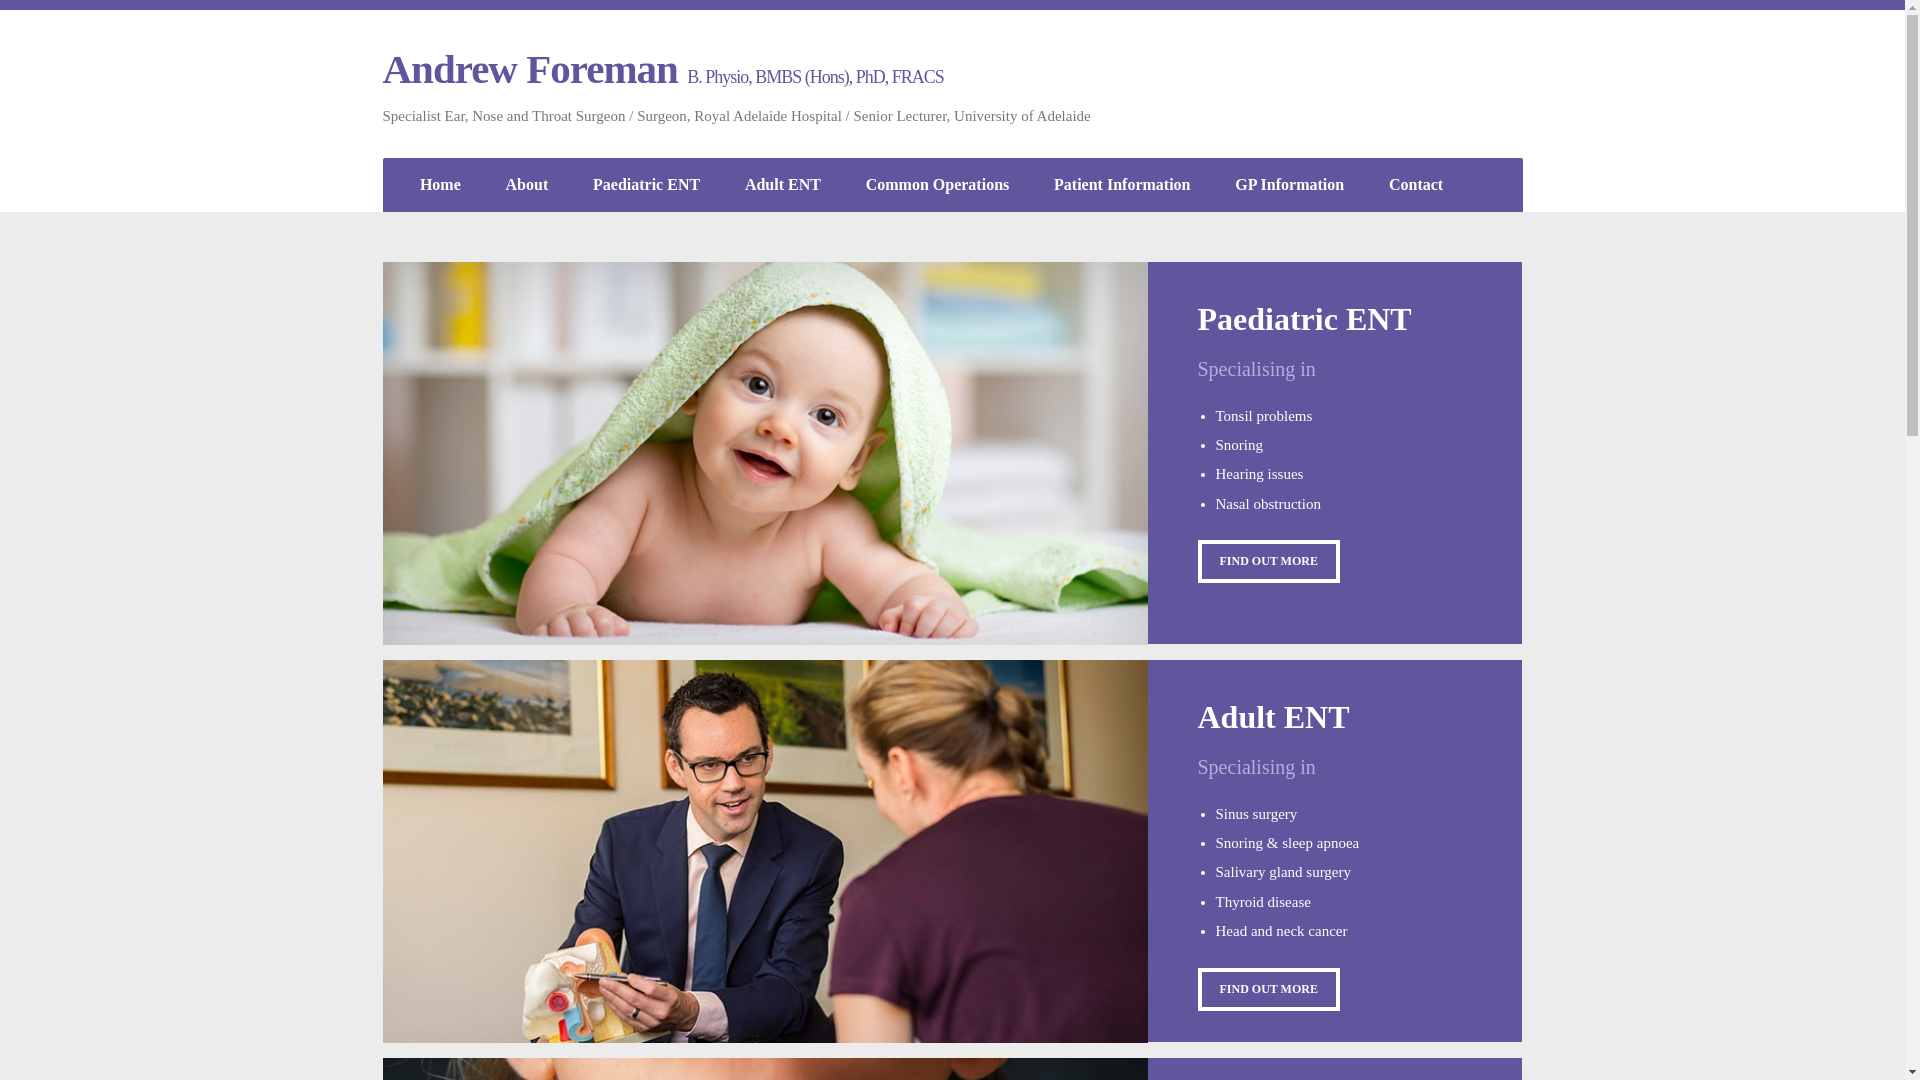 This screenshot has height=1080, width=1920. Describe the element at coordinates (782, 186) in the screenshot. I see `Adult ENT` at that location.